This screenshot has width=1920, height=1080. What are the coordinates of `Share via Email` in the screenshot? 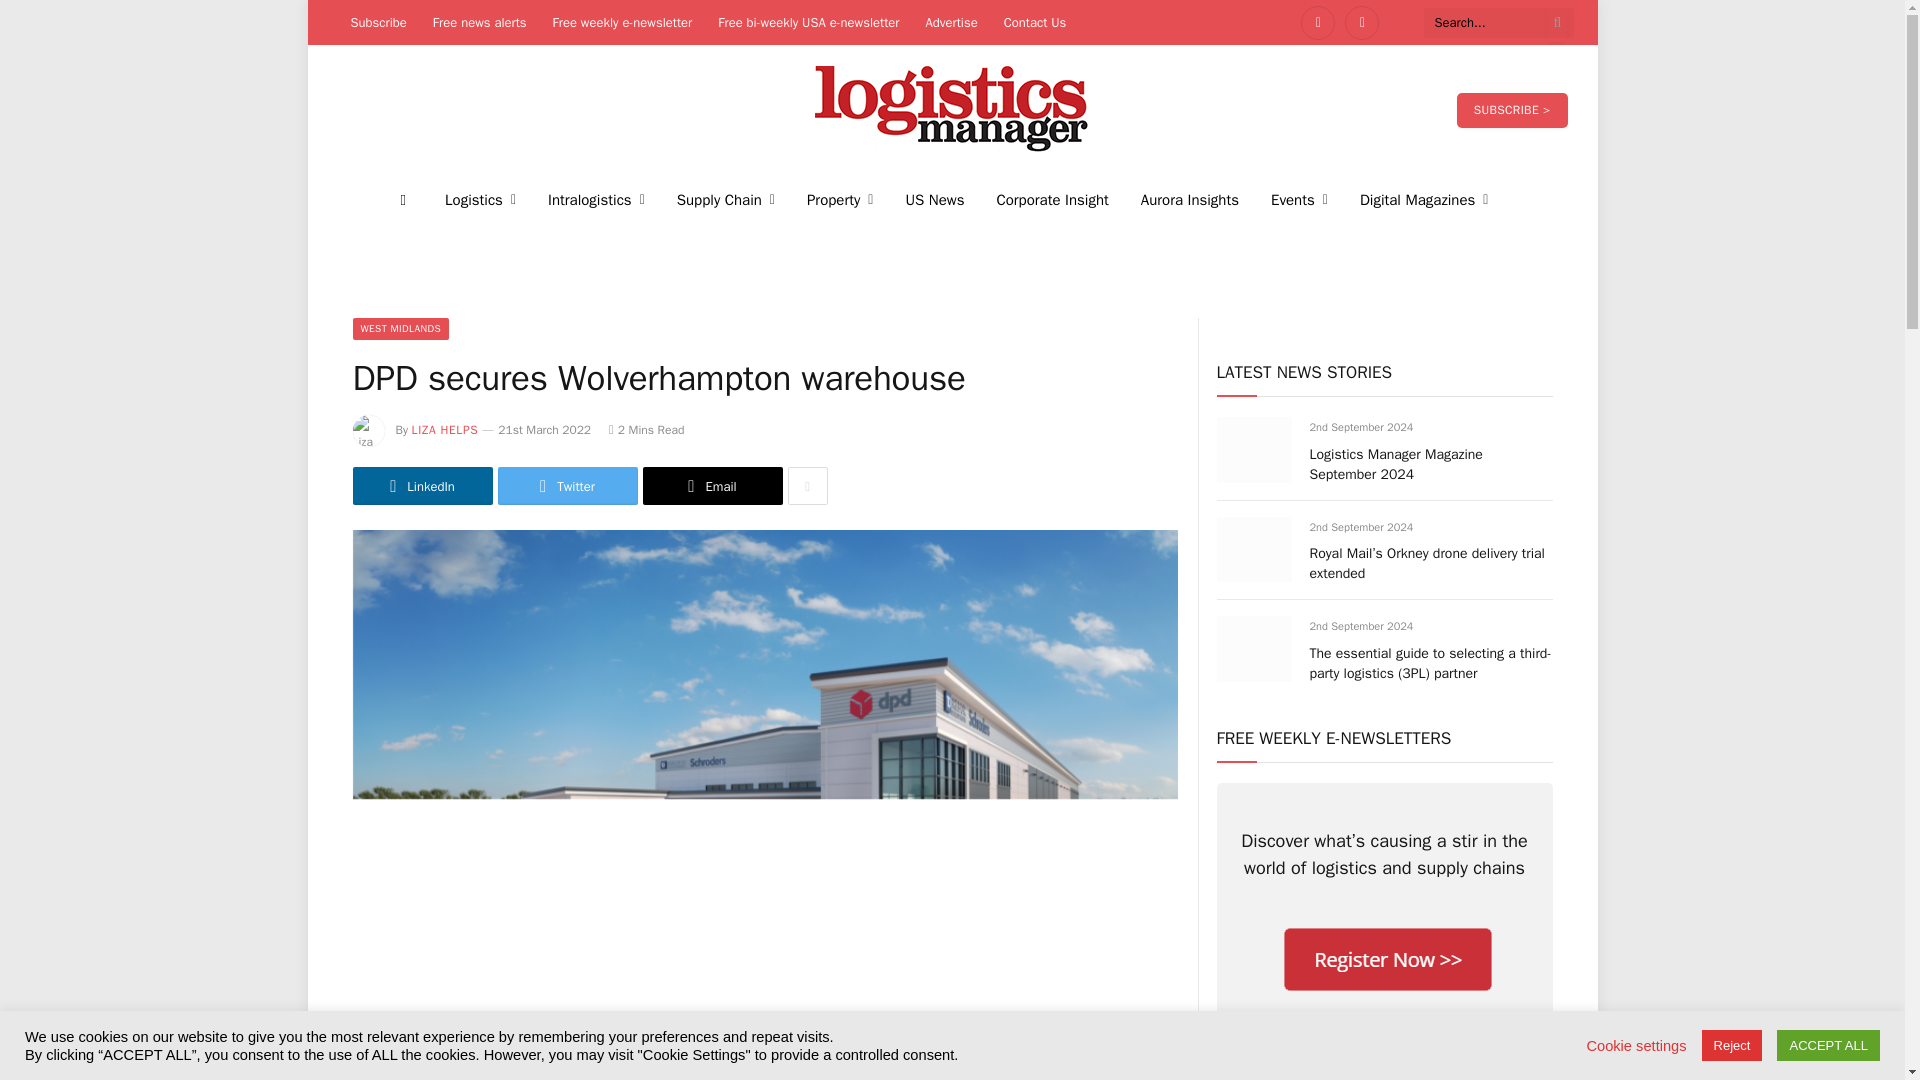 It's located at (711, 486).